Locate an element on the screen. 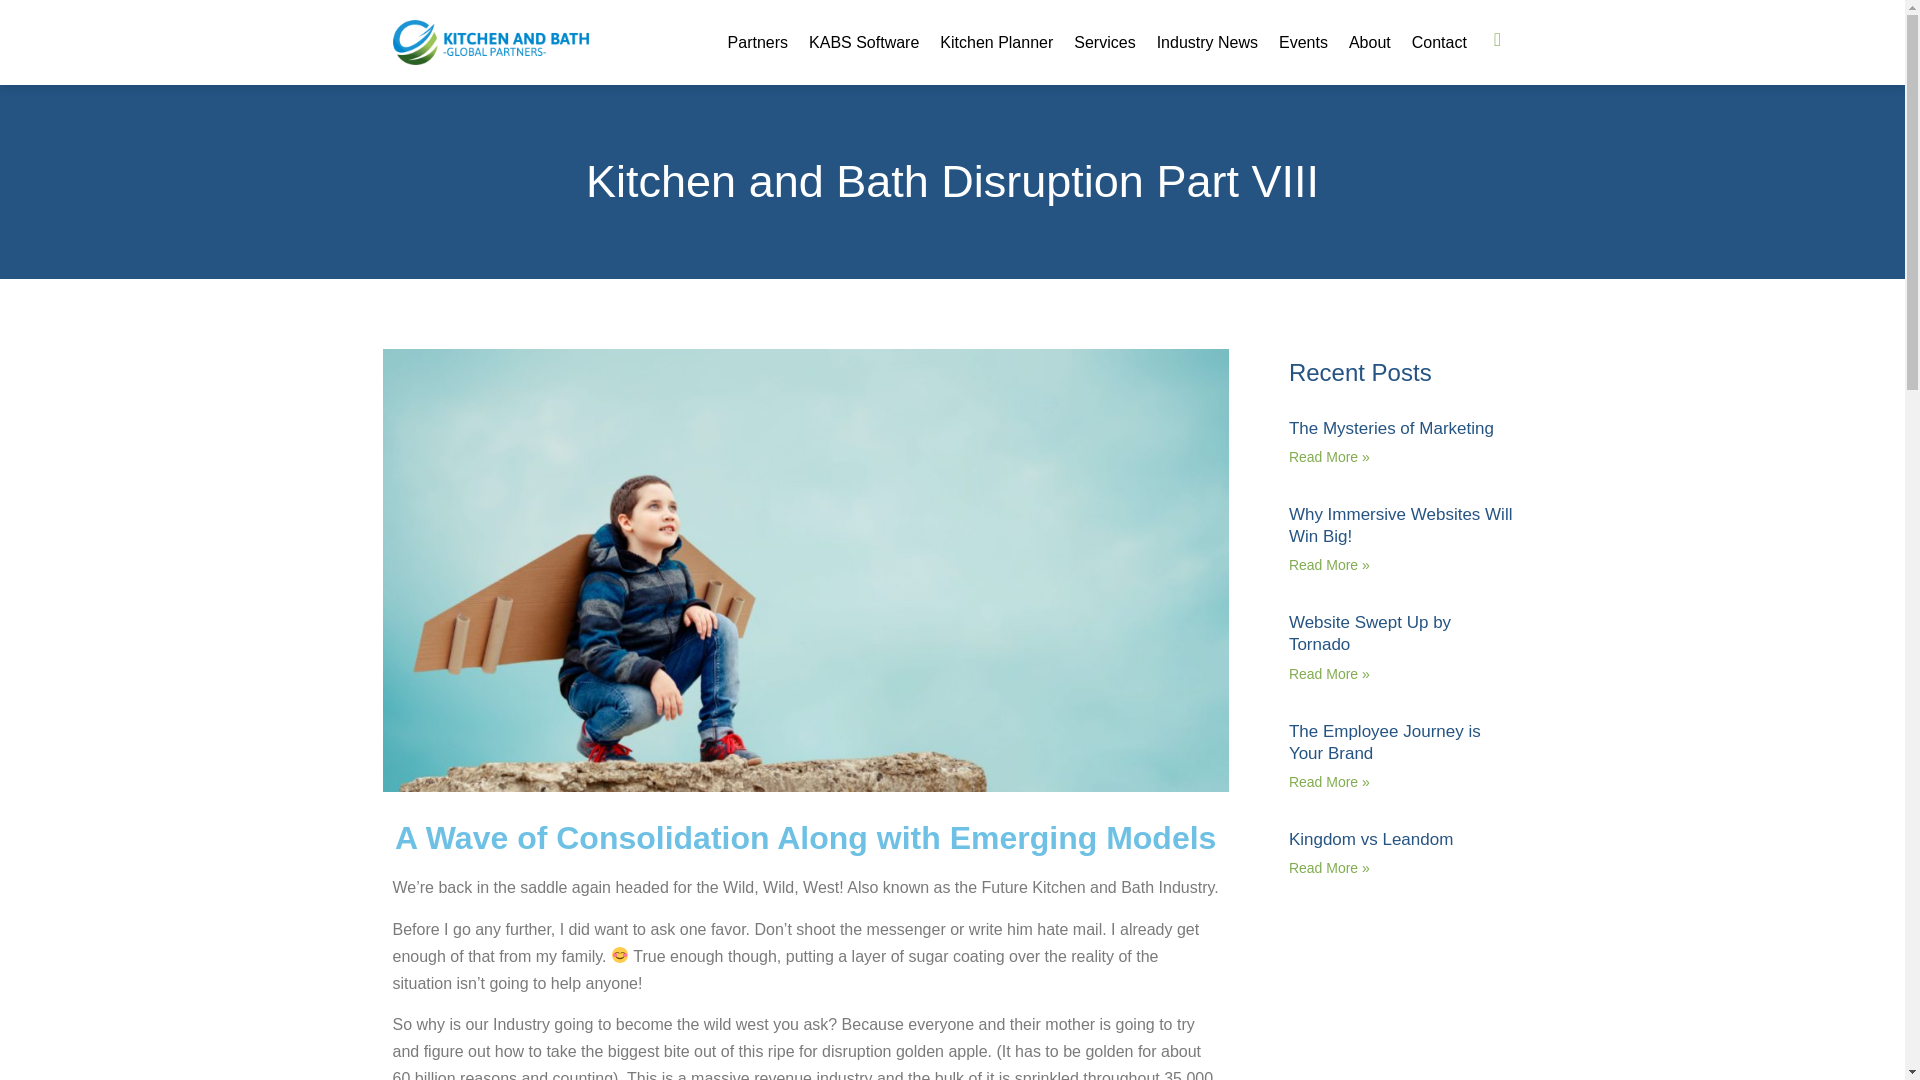 The height and width of the screenshot is (1080, 1920). KABS Software is located at coordinates (864, 43).